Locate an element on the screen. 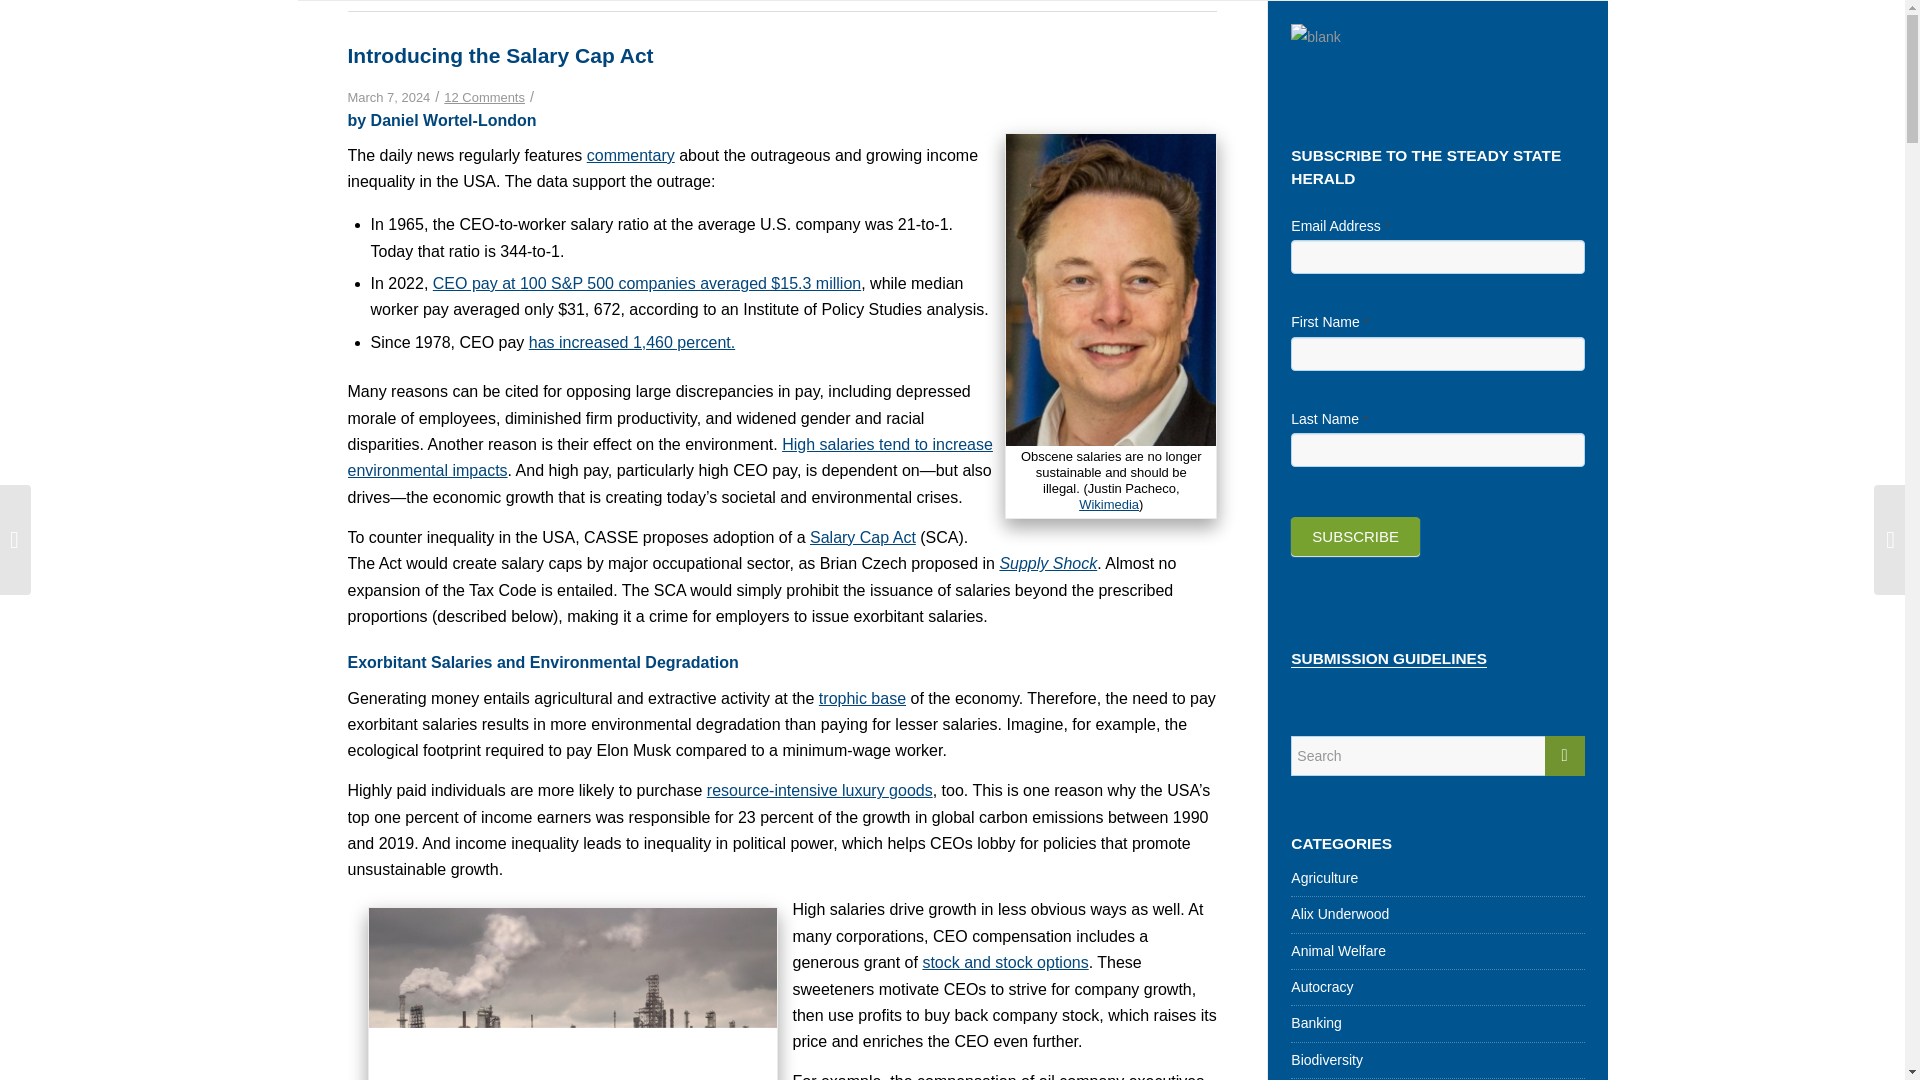 This screenshot has width=1920, height=1080. Permanent Link: Introducing the Salary Cap Act is located at coordinates (500, 55).